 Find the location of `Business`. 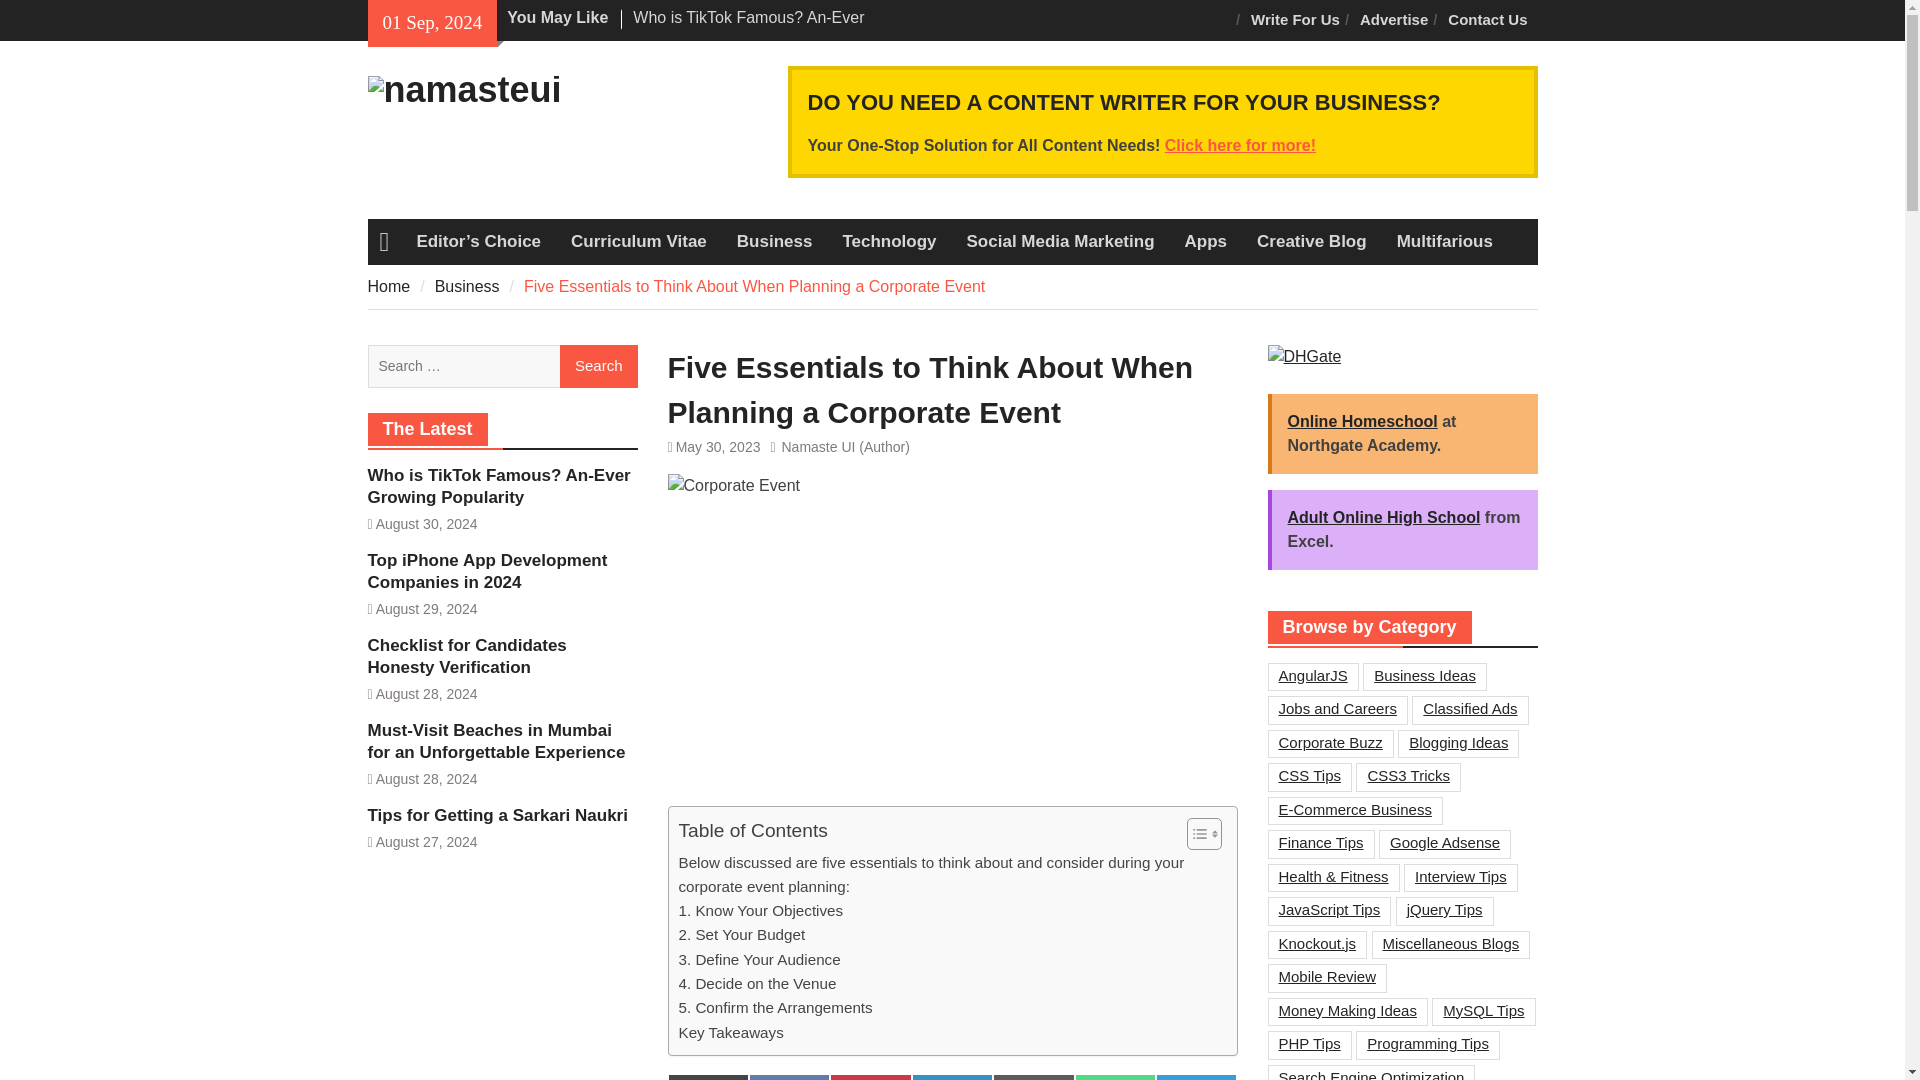

Business is located at coordinates (774, 242).